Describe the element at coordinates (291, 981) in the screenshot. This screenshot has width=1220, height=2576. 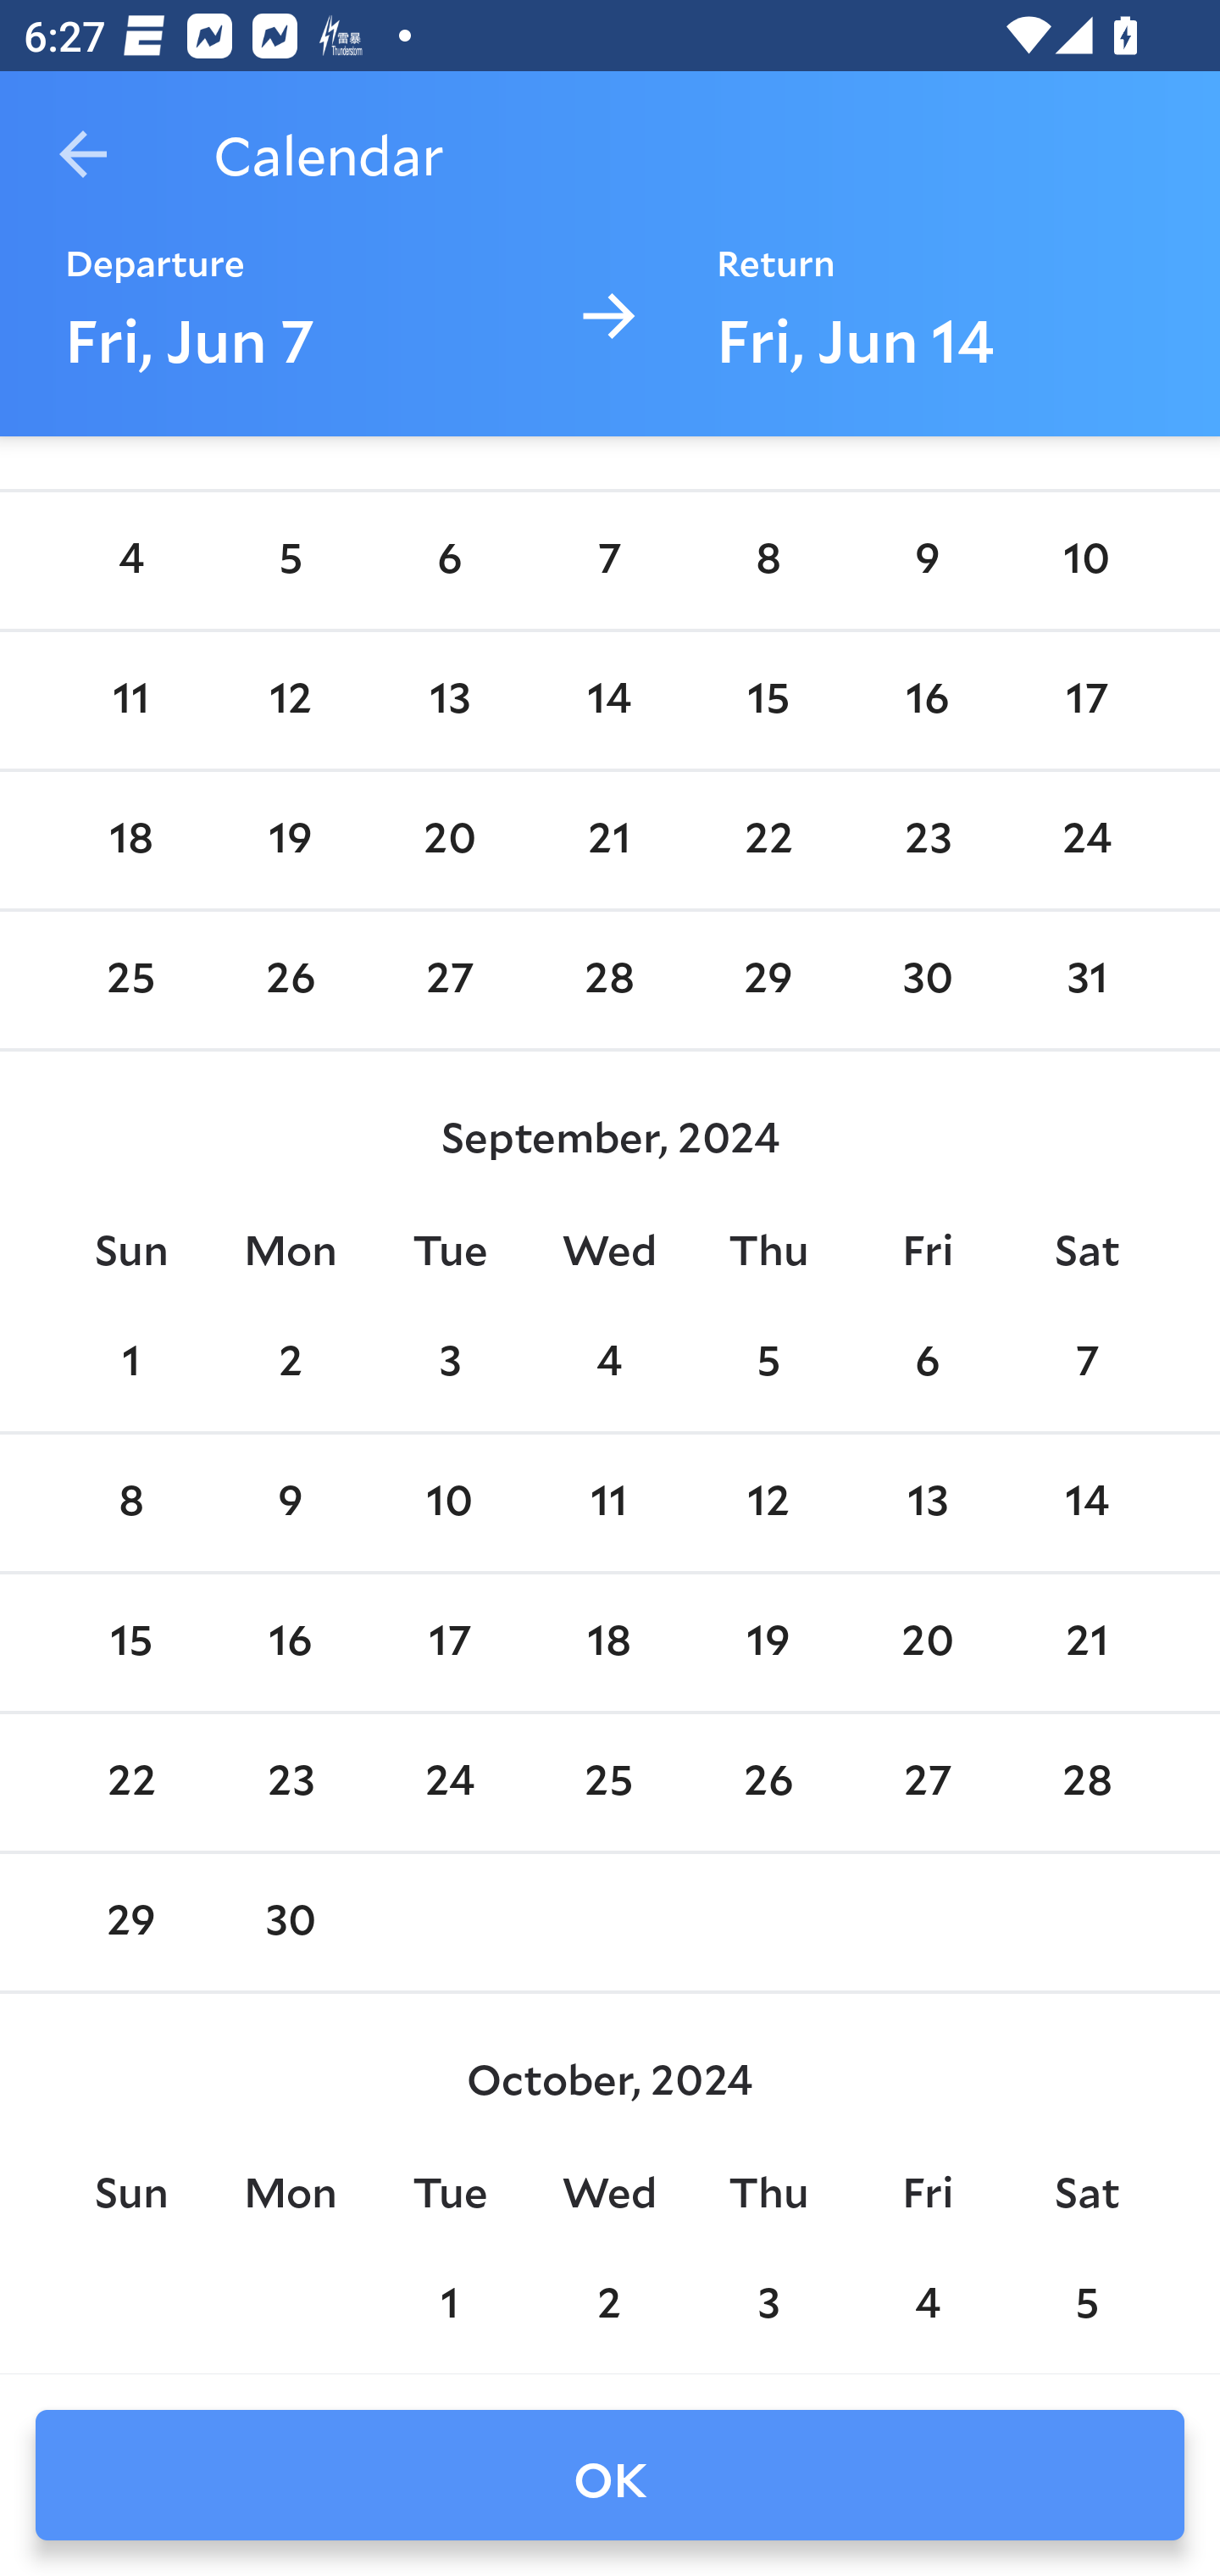
I see `26` at that location.